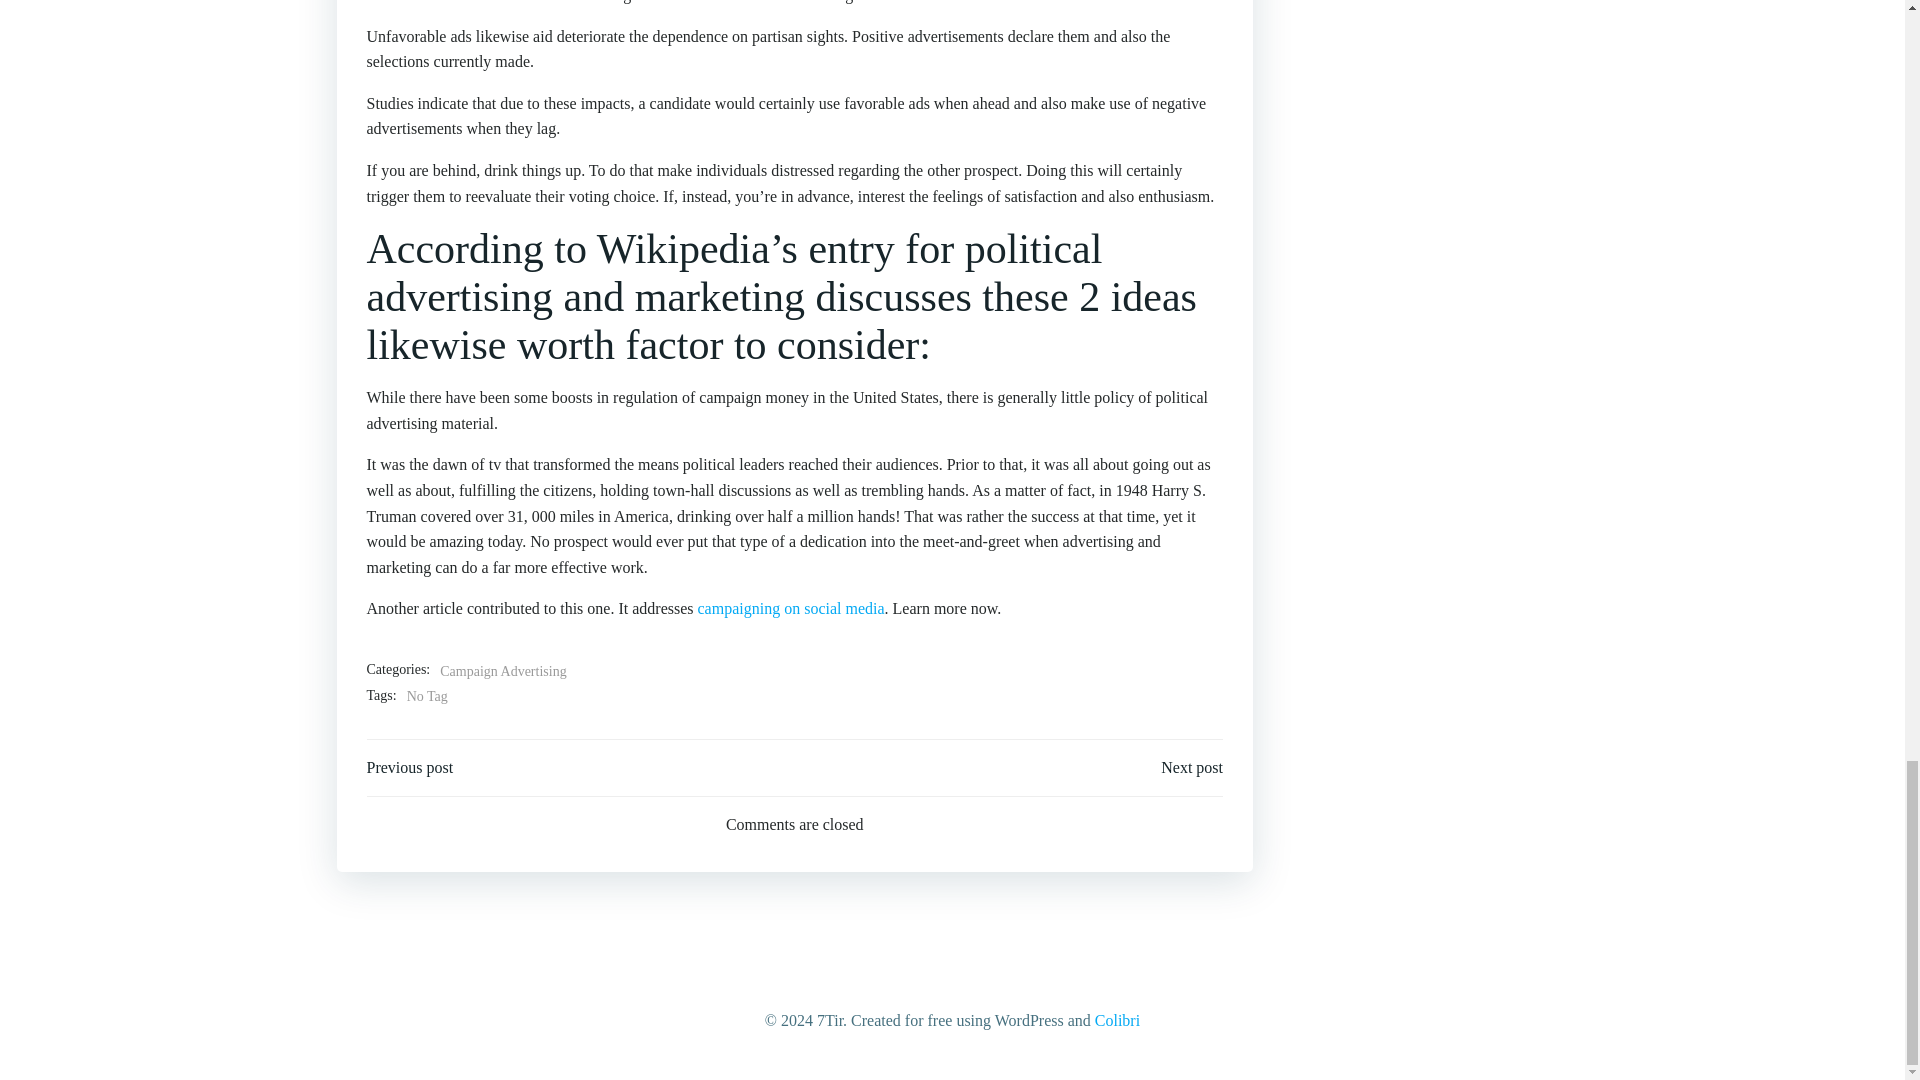 The height and width of the screenshot is (1080, 1920). Describe the element at coordinates (792, 608) in the screenshot. I see `campaigning on social media` at that location.